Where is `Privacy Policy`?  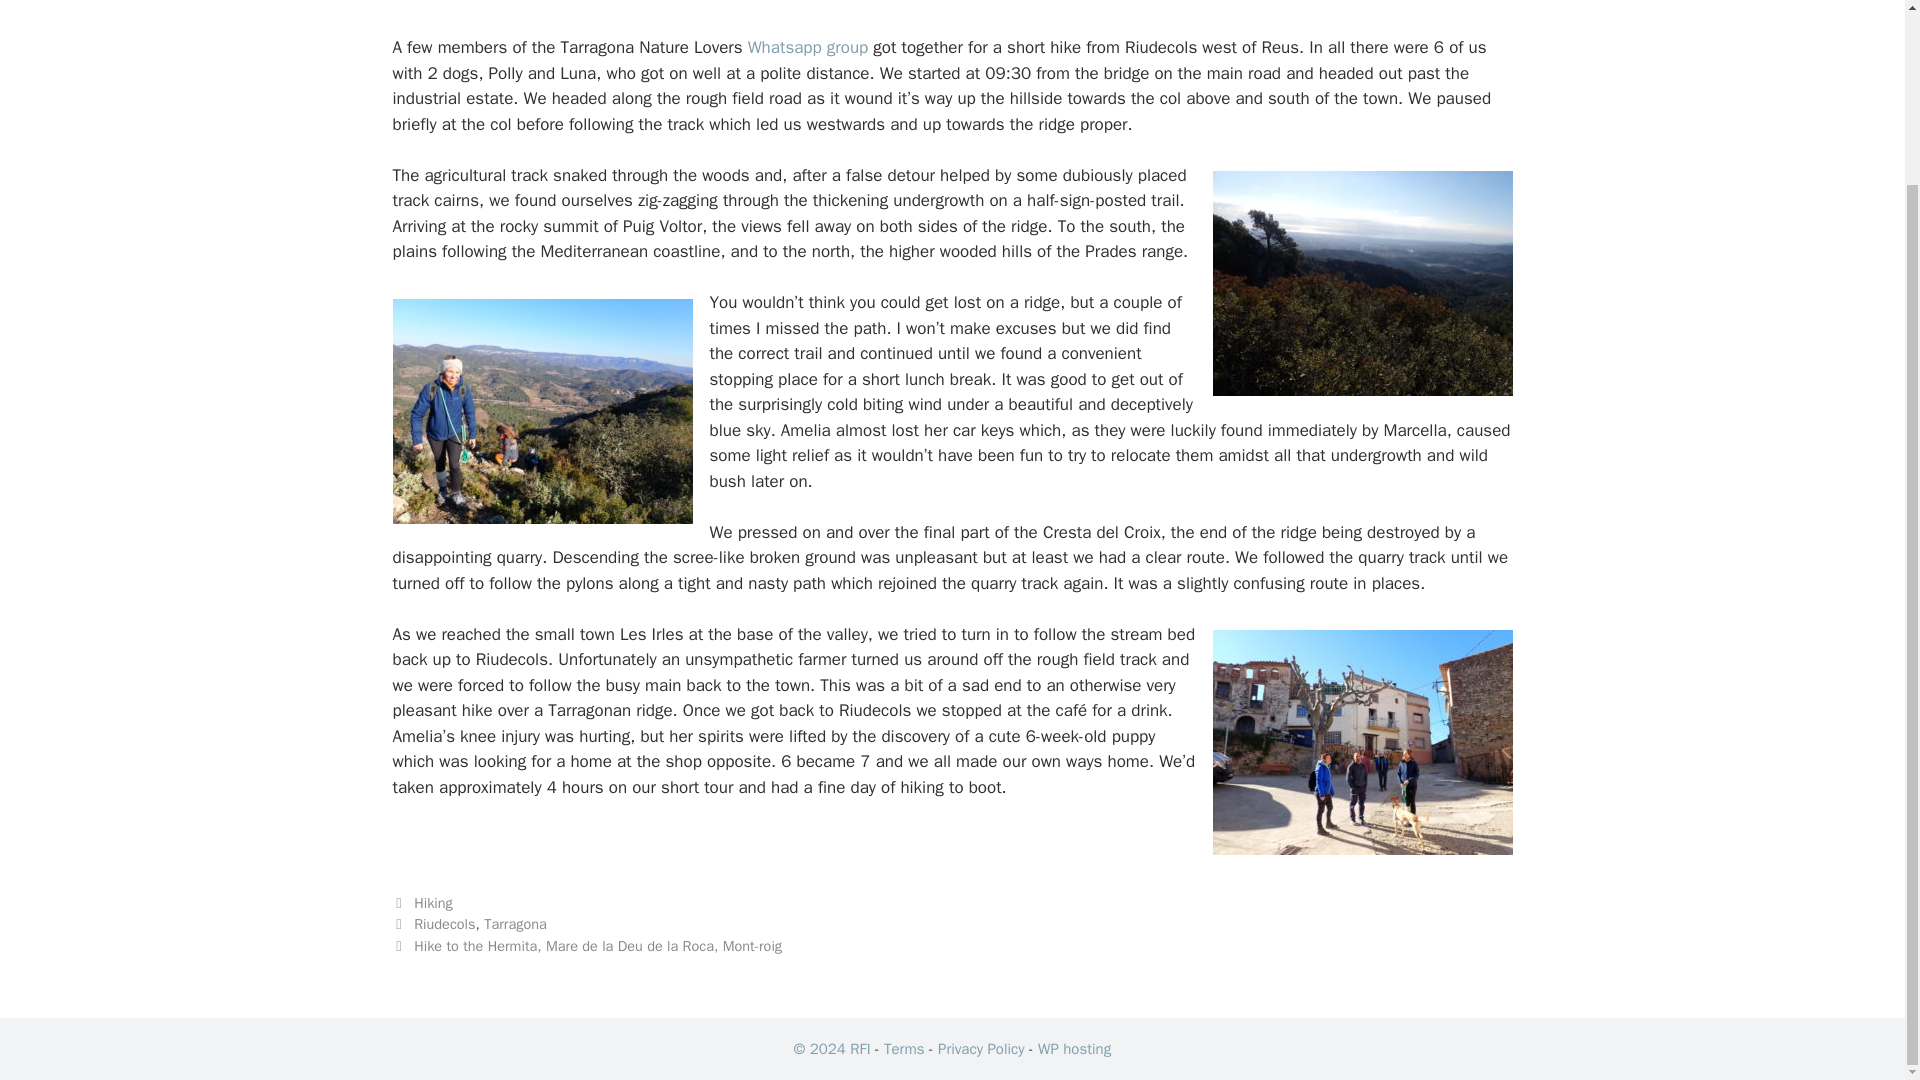
Privacy Policy is located at coordinates (982, 1049).